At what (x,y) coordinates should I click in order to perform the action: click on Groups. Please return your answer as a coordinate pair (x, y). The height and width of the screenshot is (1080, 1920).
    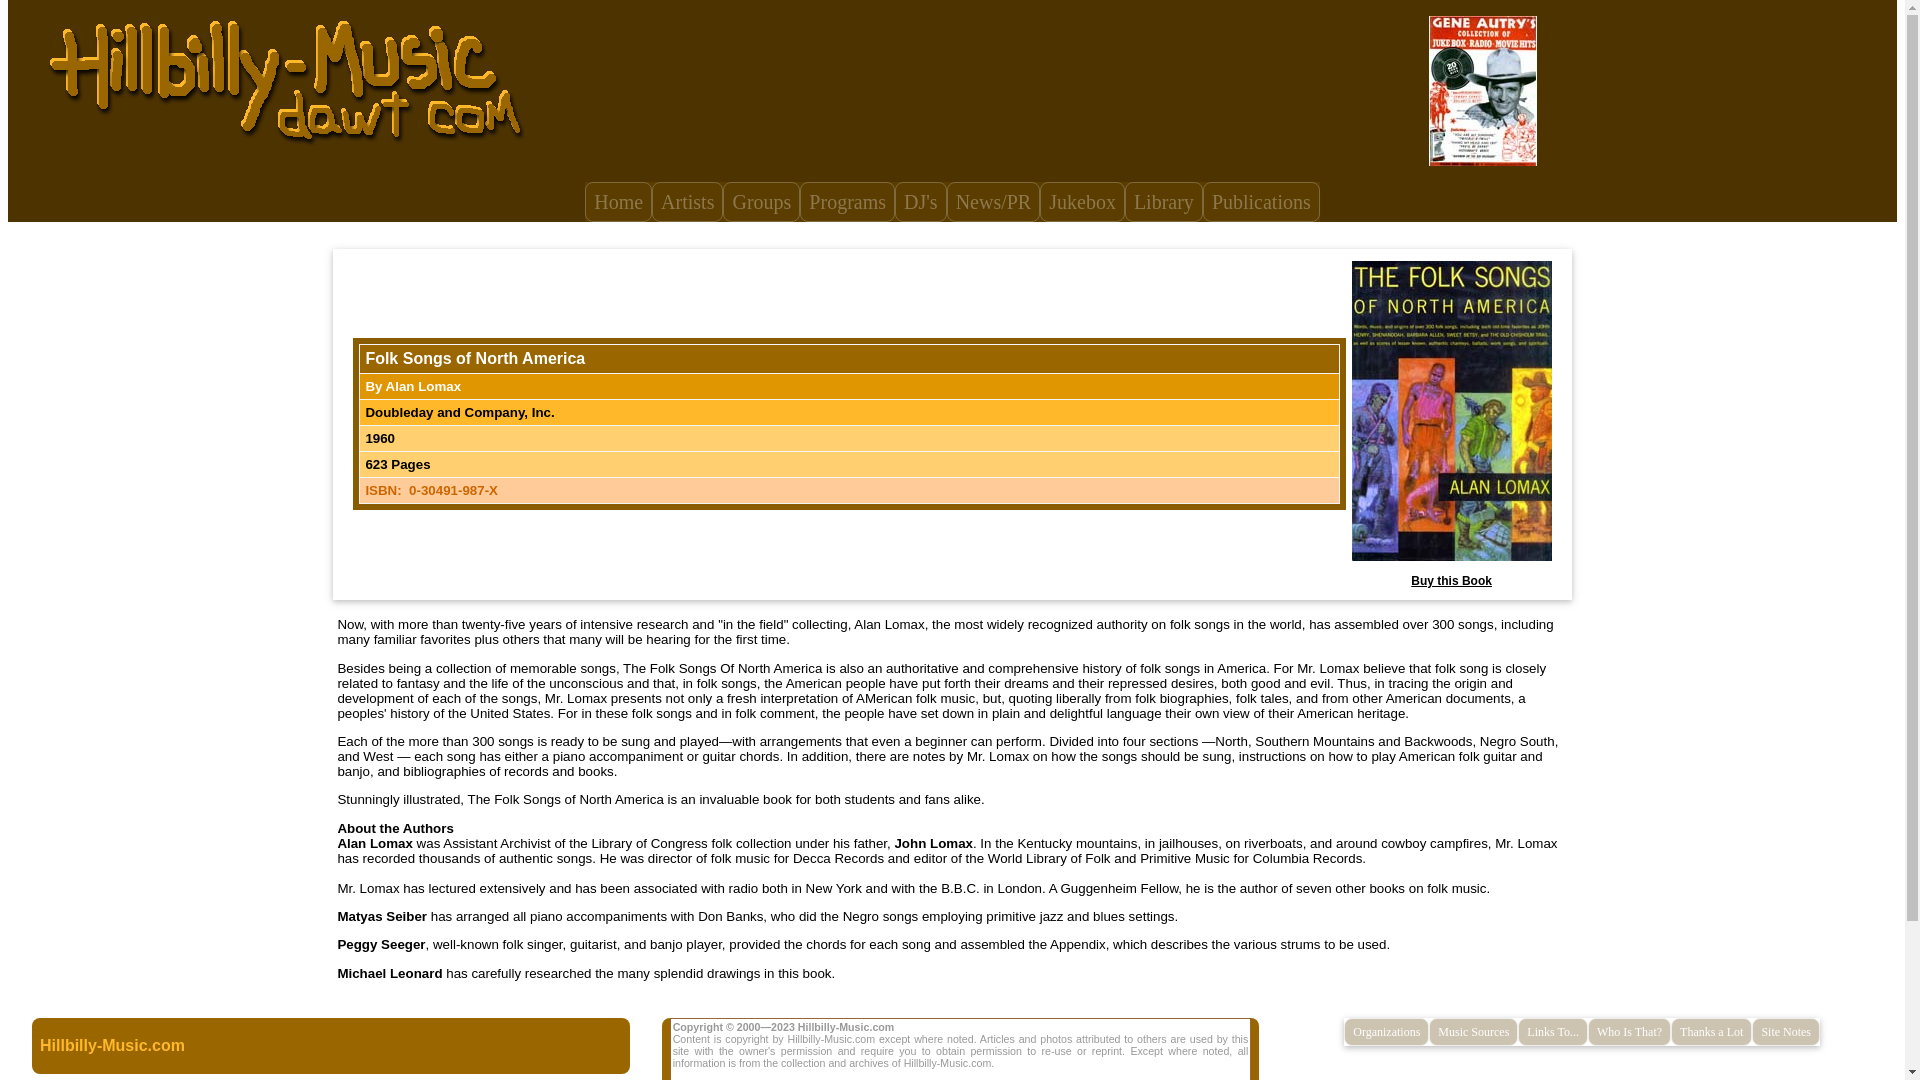
    Looking at the image, I should click on (762, 202).